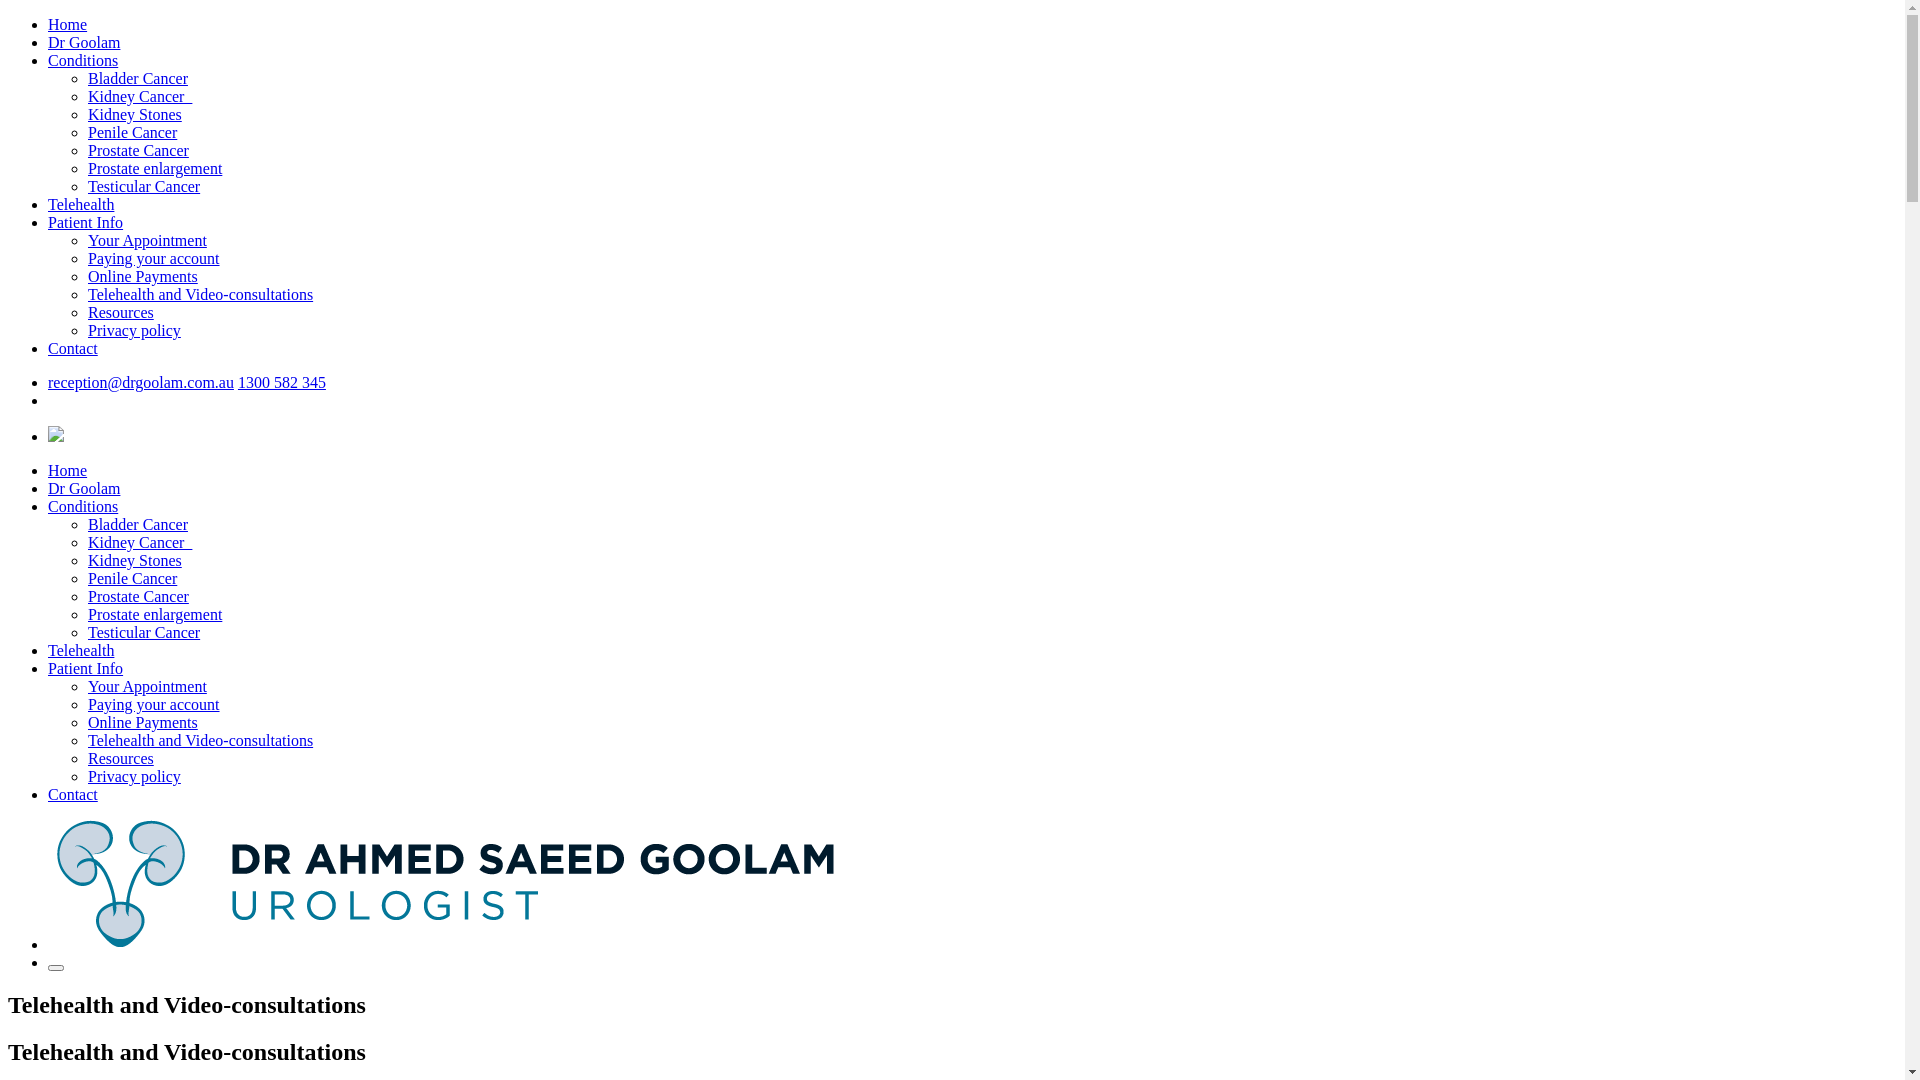  I want to click on Conditions, so click(83, 506).